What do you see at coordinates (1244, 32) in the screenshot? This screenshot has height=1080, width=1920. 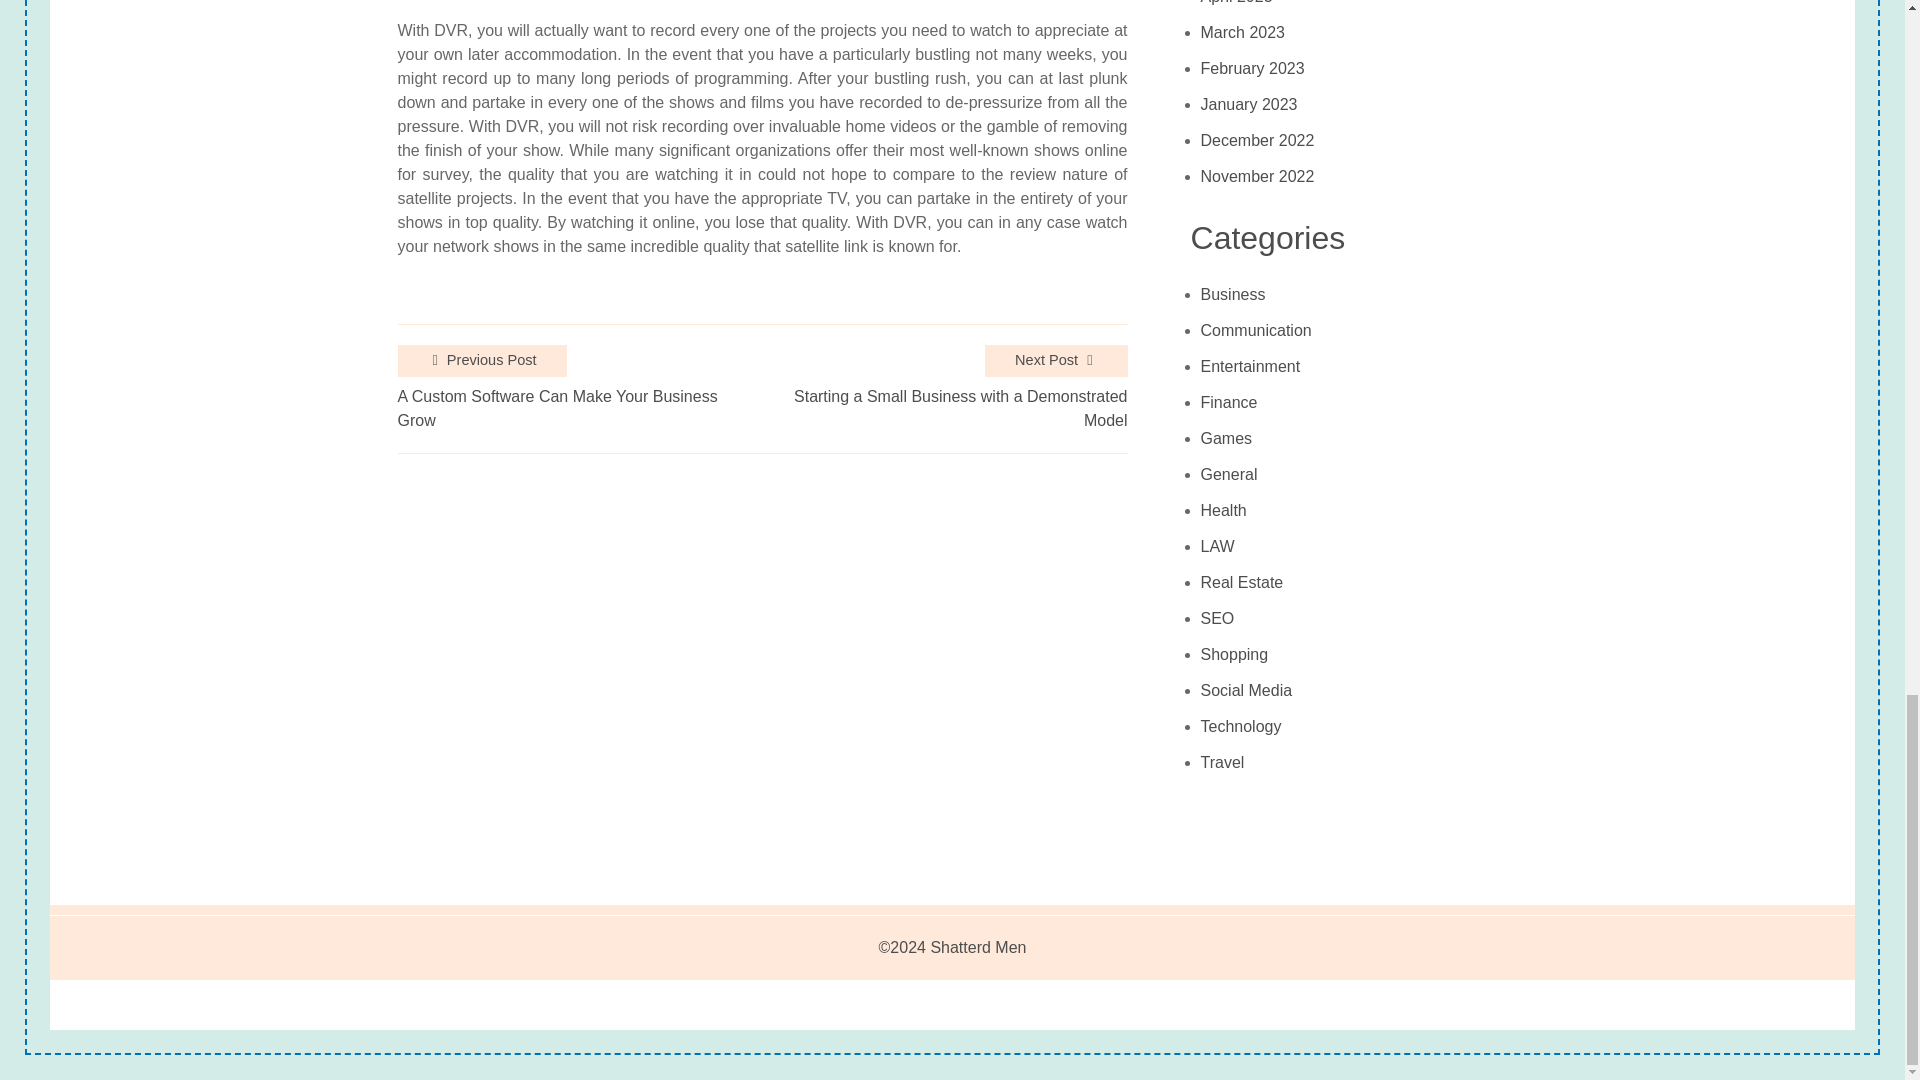 I see `March 2023` at bounding box center [1244, 32].